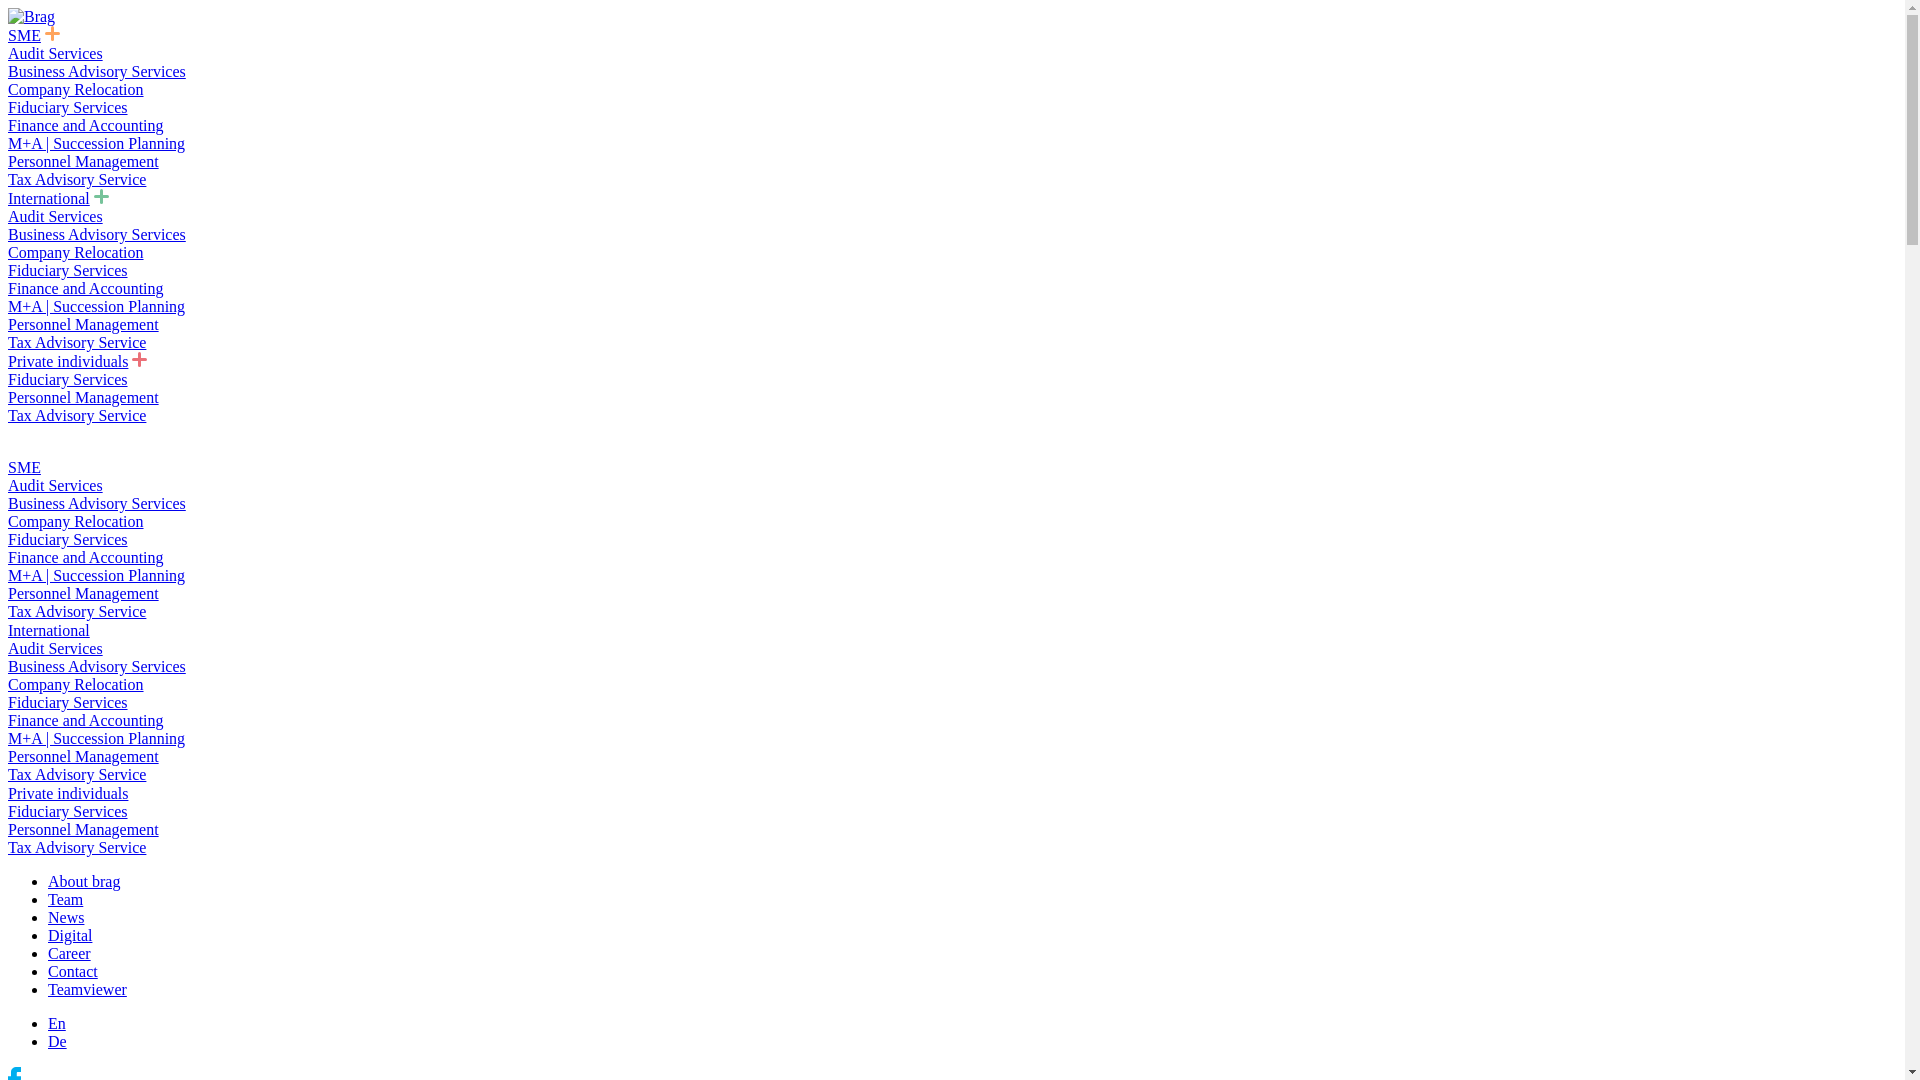 The height and width of the screenshot is (1080, 1920). I want to click on Personnel Management, so click(84, 756).